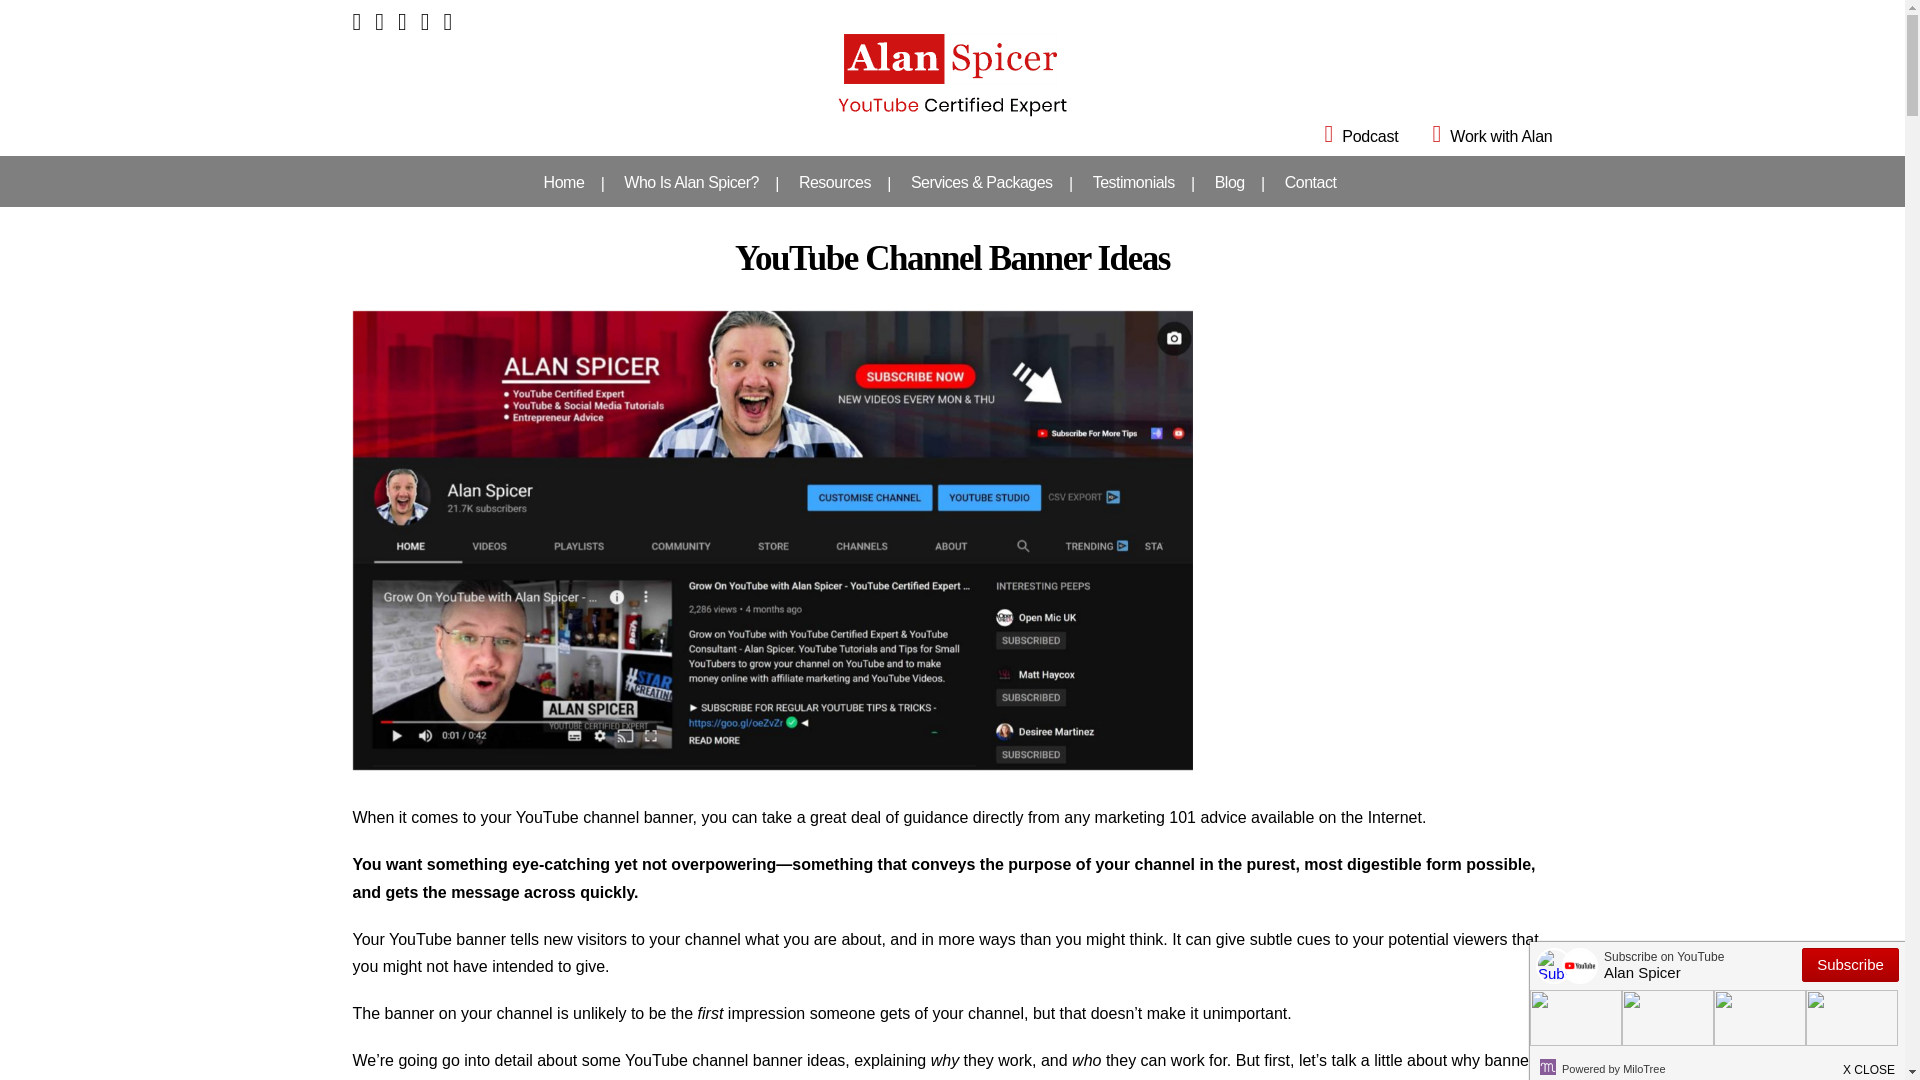 The width and height of the screenshot is (1920, 1080). Describe the element at coordinates (834, 182) in the screenshot. I see `Resources` at that location.